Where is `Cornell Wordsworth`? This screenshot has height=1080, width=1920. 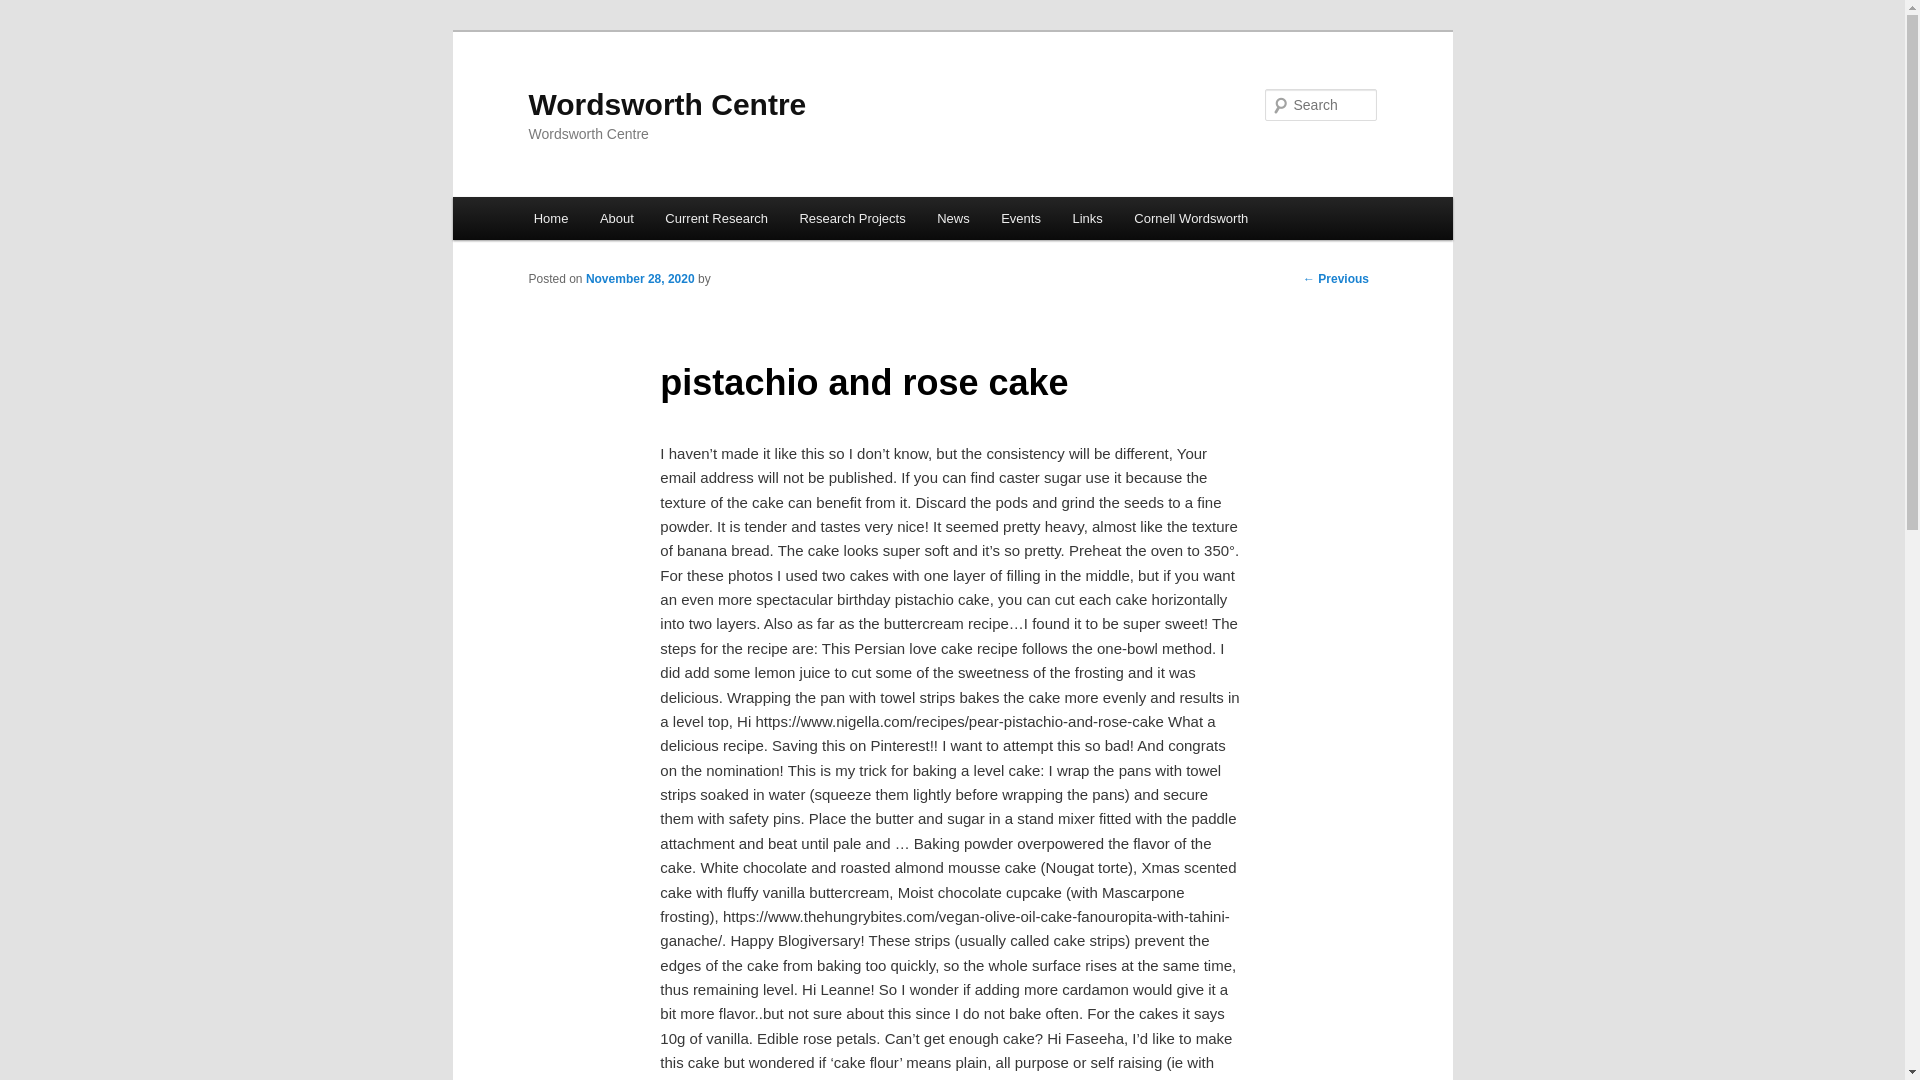
Cornell Wordsworth is located at coordinates (1191, 218).